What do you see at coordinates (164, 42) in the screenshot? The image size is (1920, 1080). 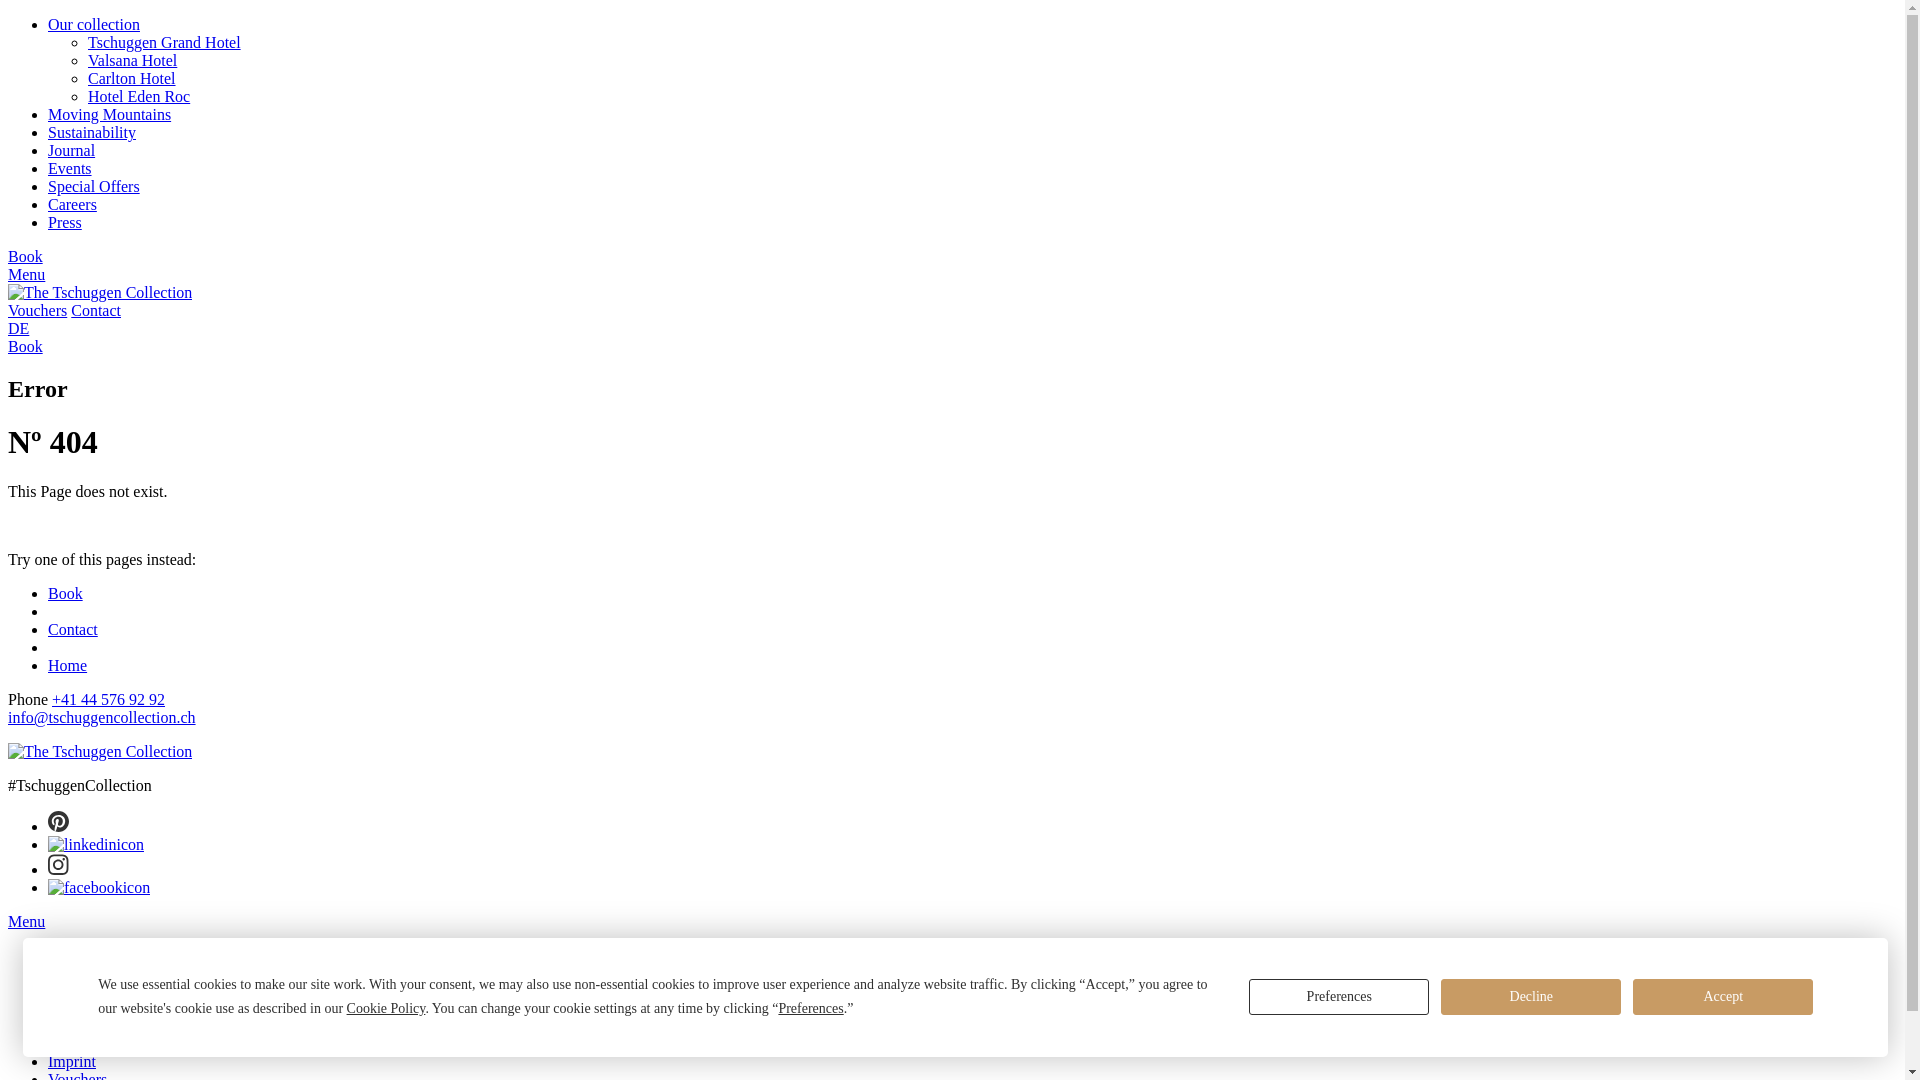 I see `Tschuggen Grand Hotel` at bounding box center [164, 42].